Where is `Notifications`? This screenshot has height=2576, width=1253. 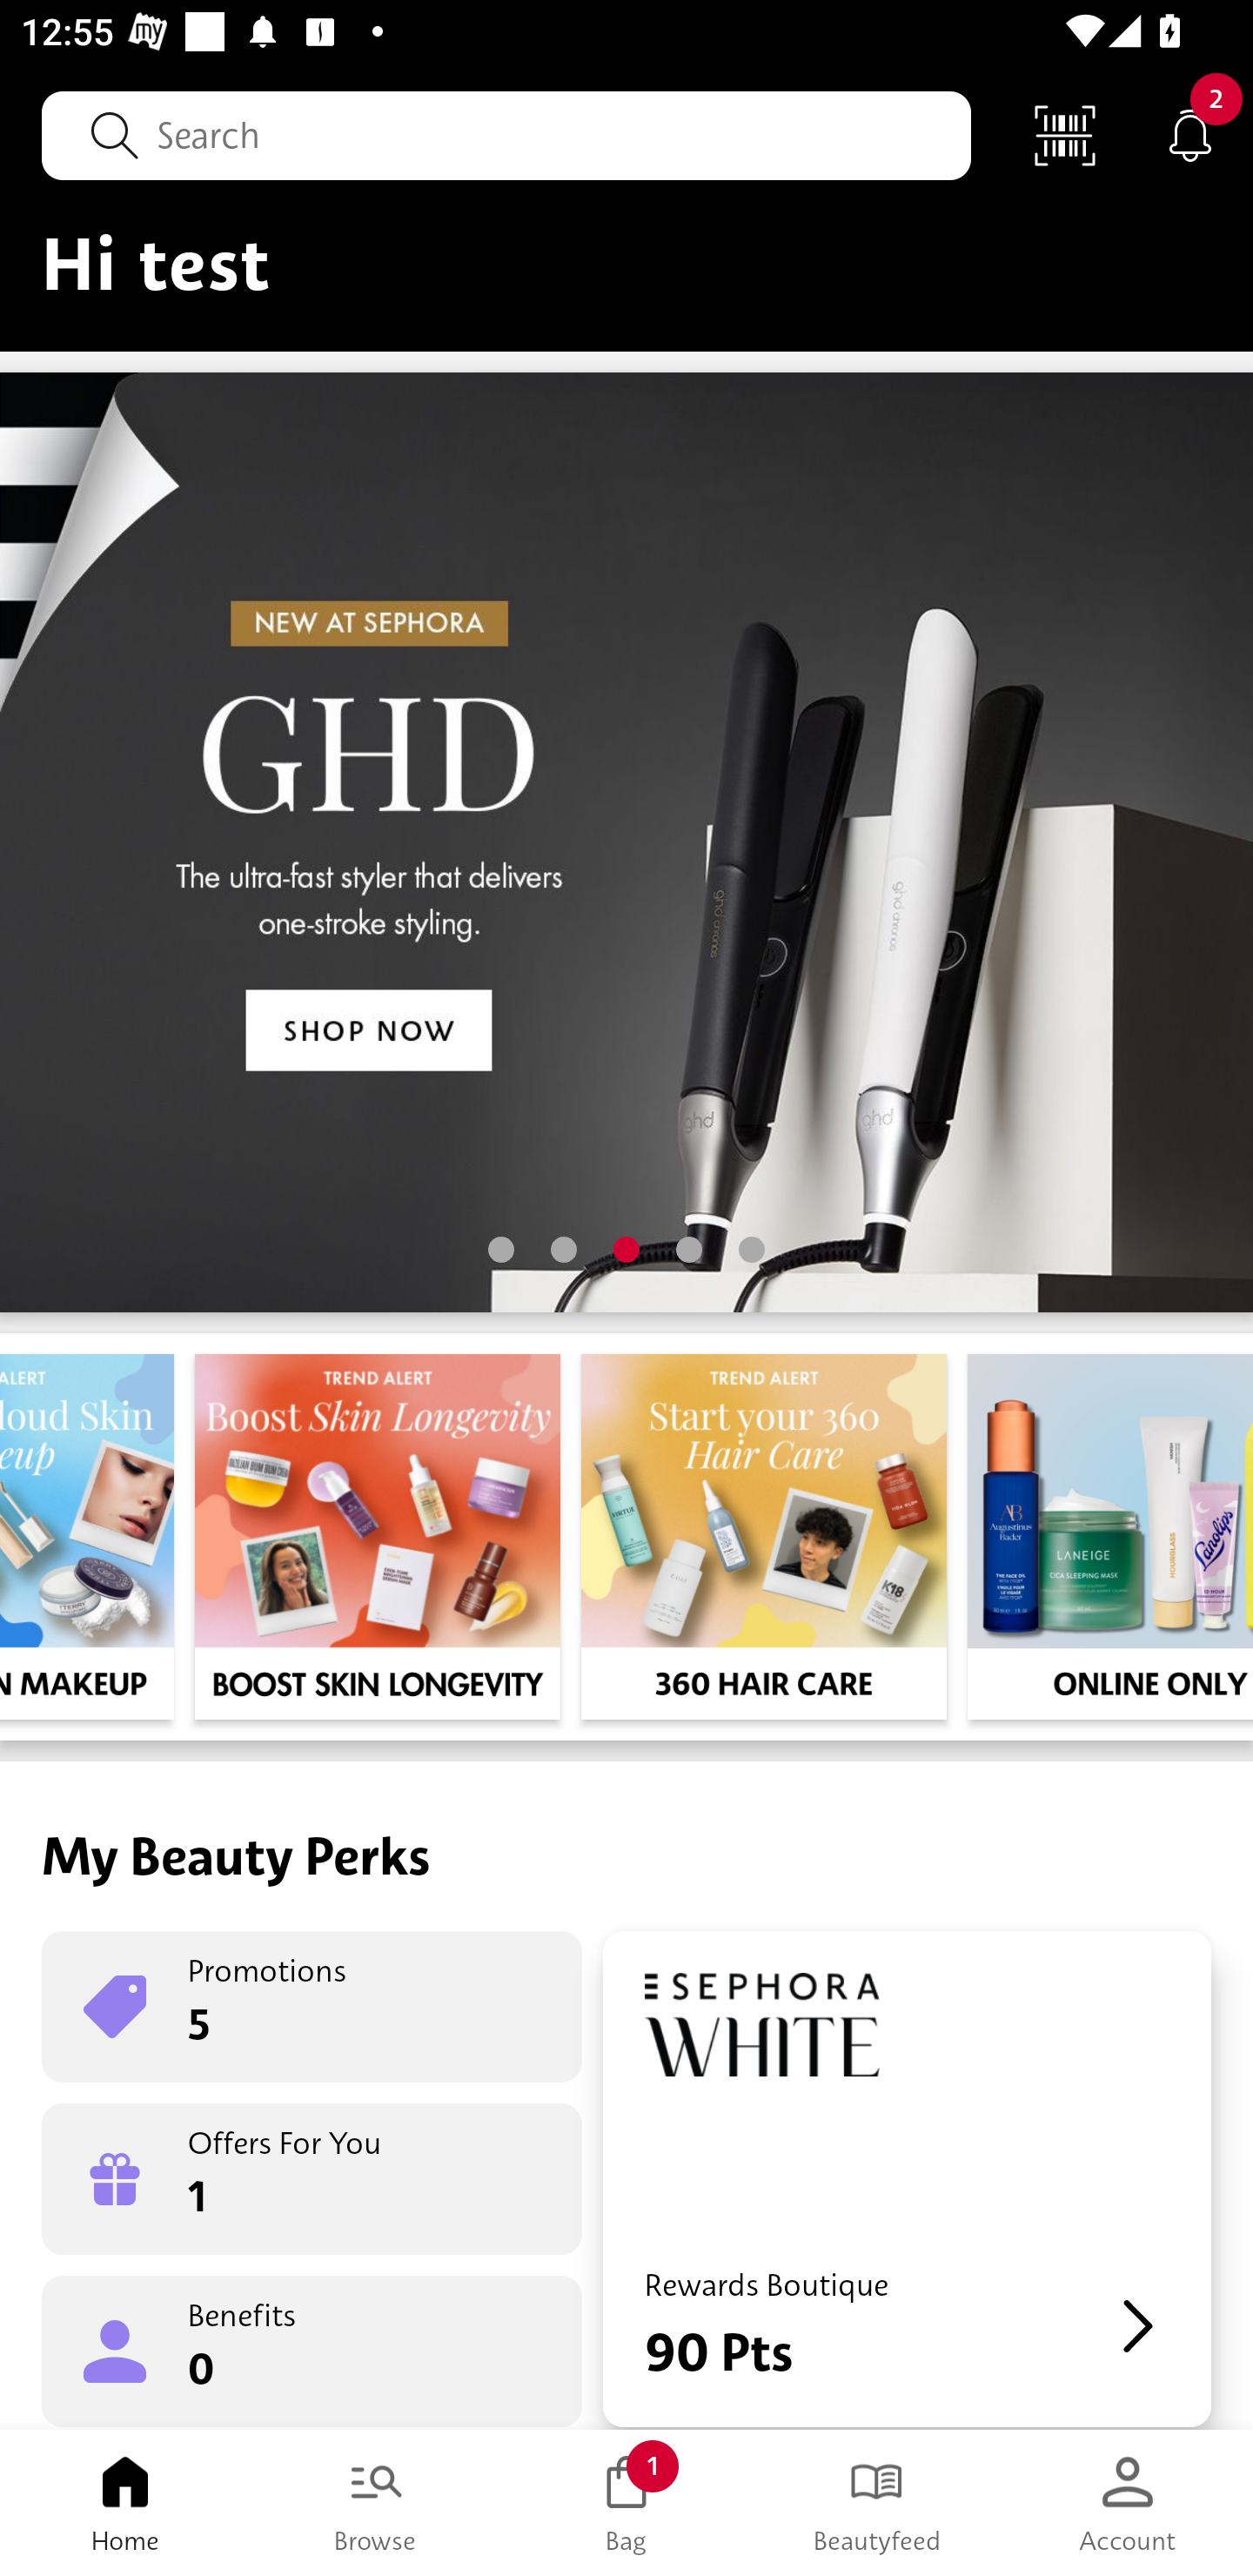
Notifications is located at coordinates (1190, 134).